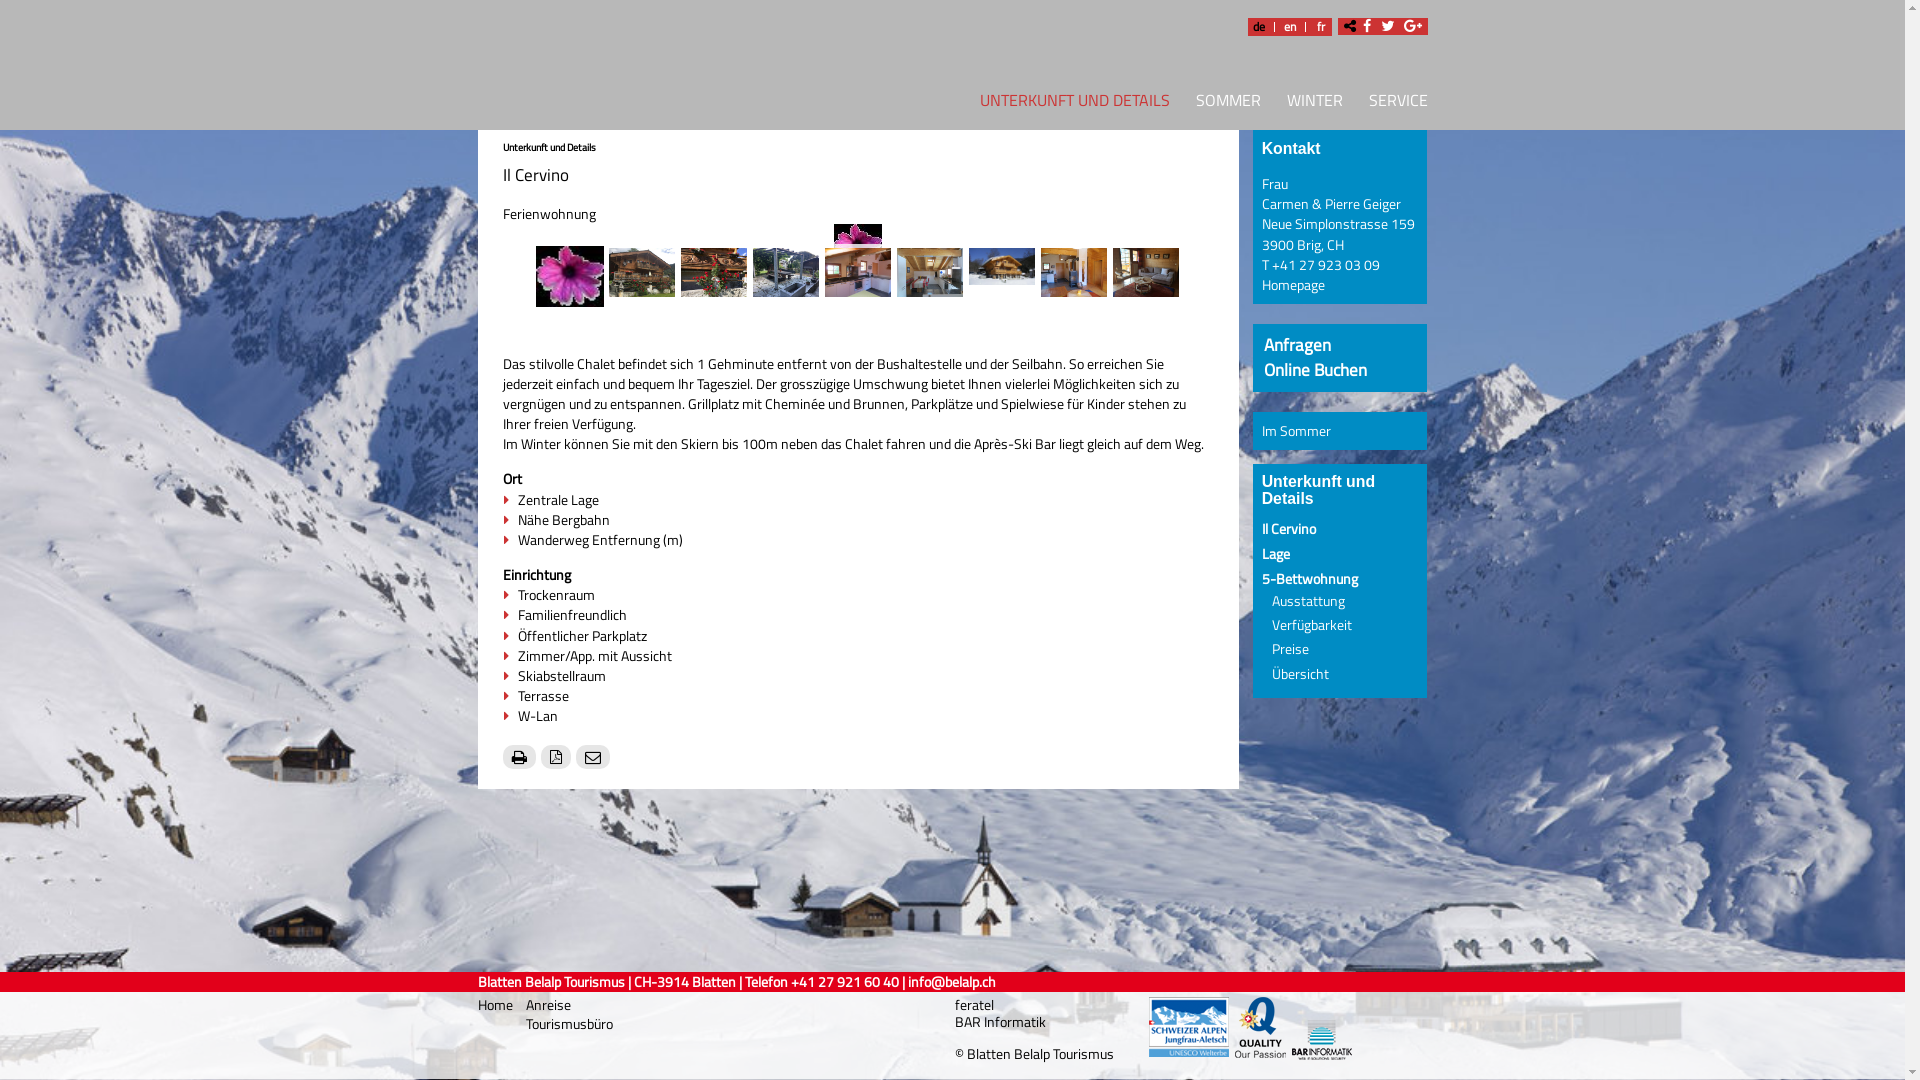  I want to click on Im Sommer, so click(1296, 431).